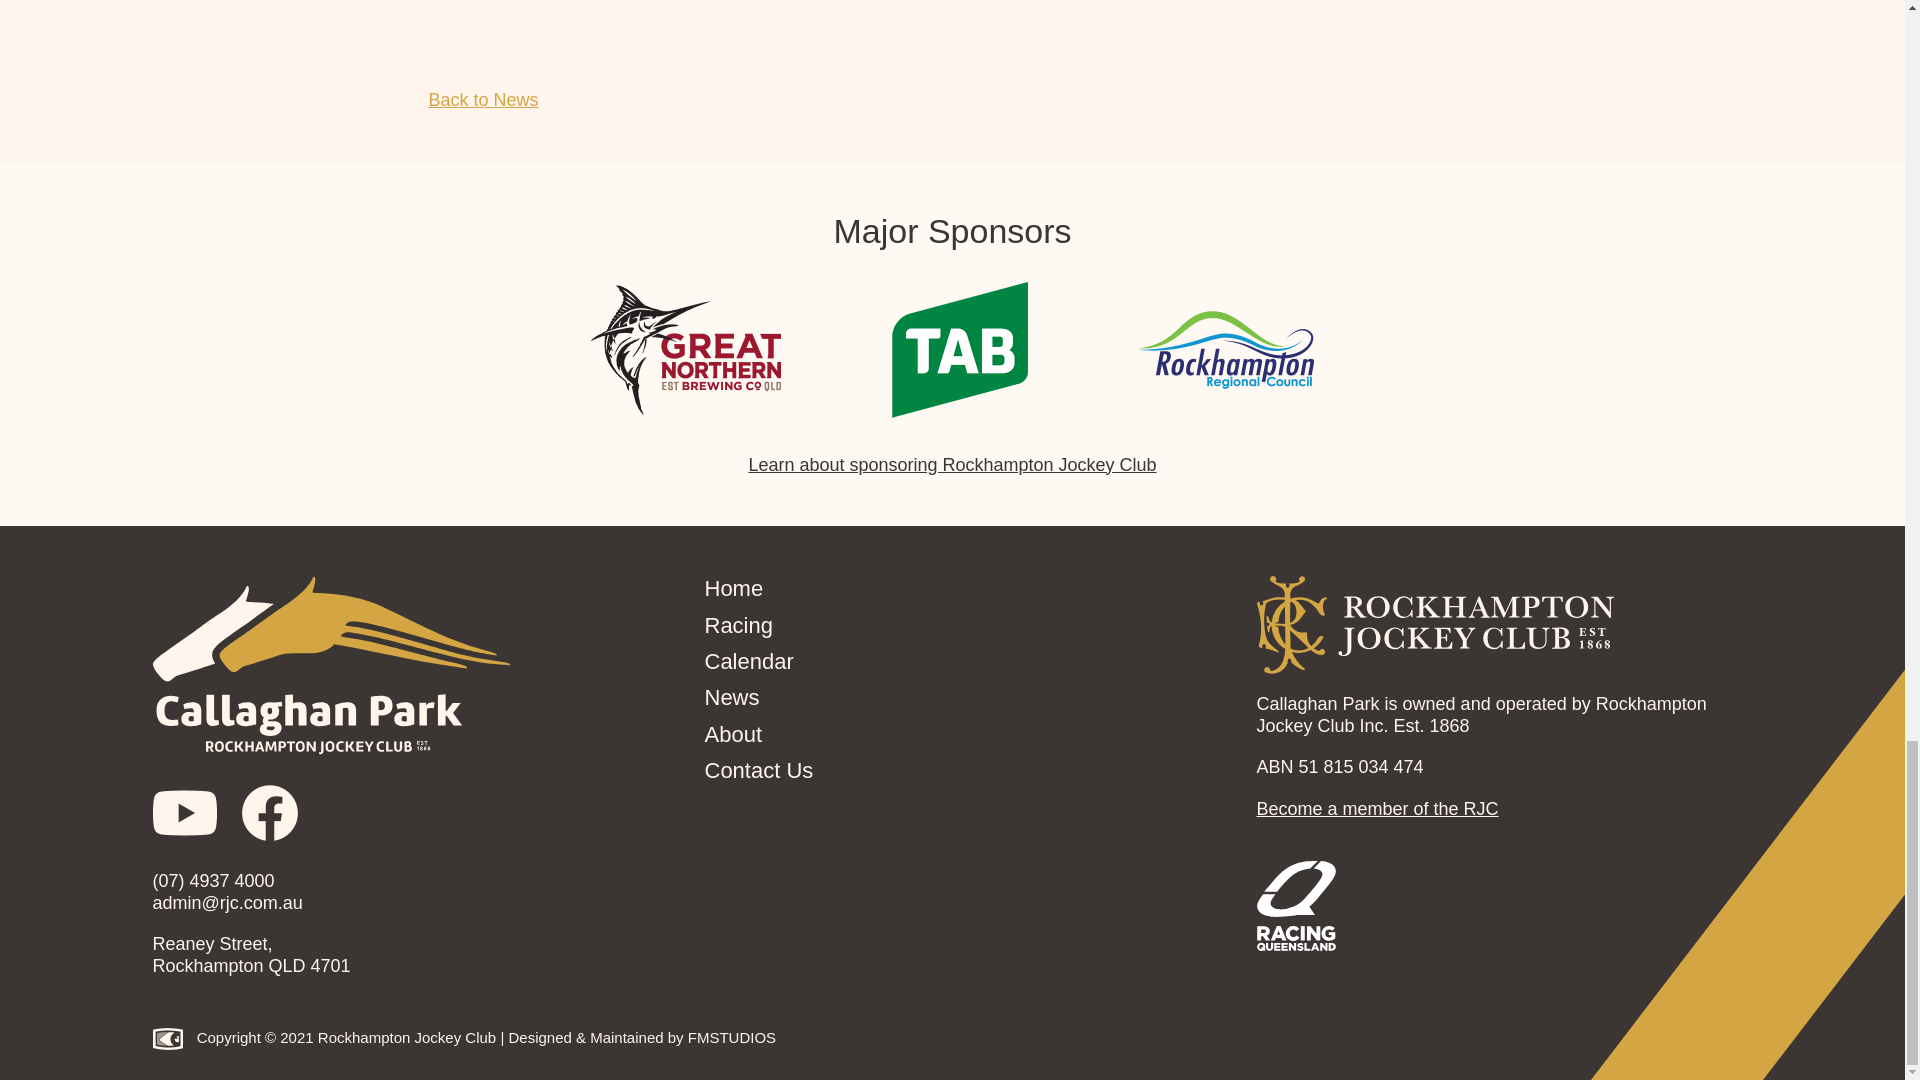  What do you see at coordinates (482, 100) in the screenshot?
I see `Back to News` at bounding box center [482, 100].